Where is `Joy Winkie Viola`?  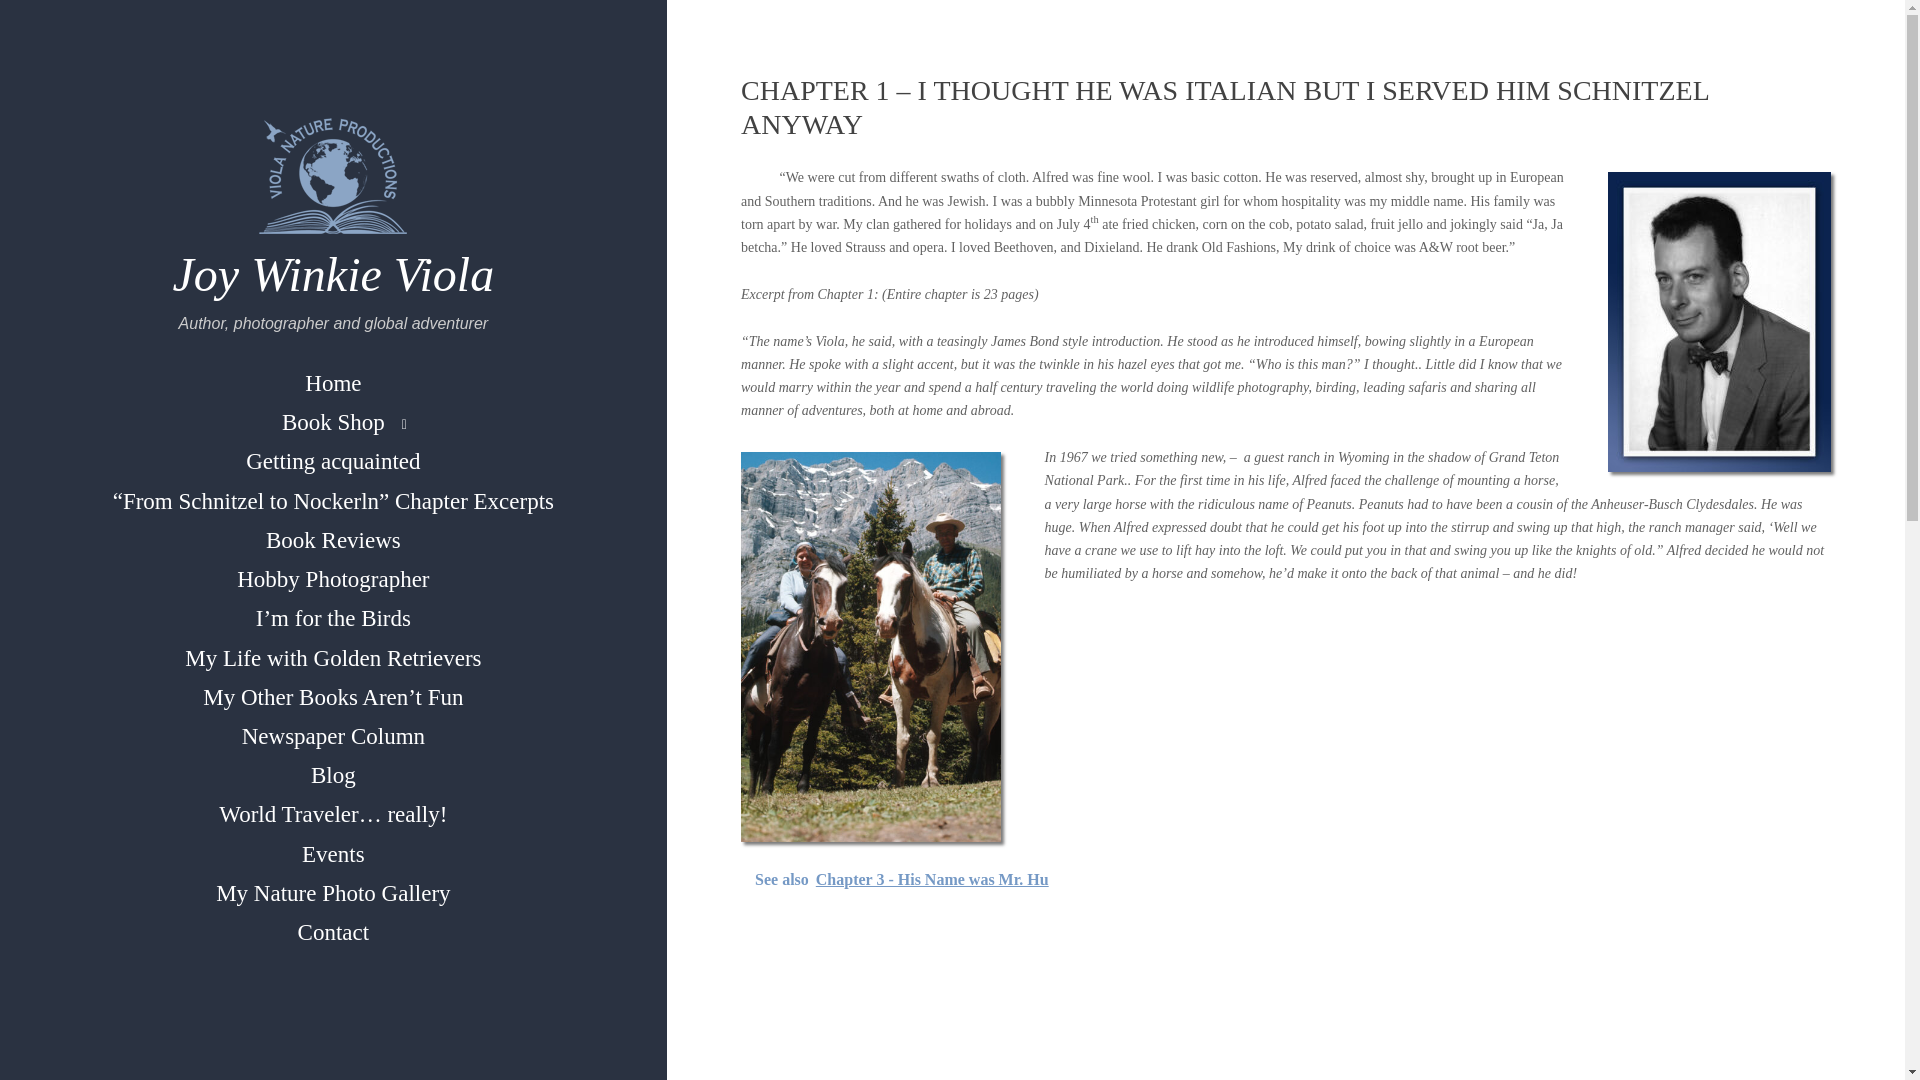 Joy Winkie Viola is located at coordinates (334, 274).